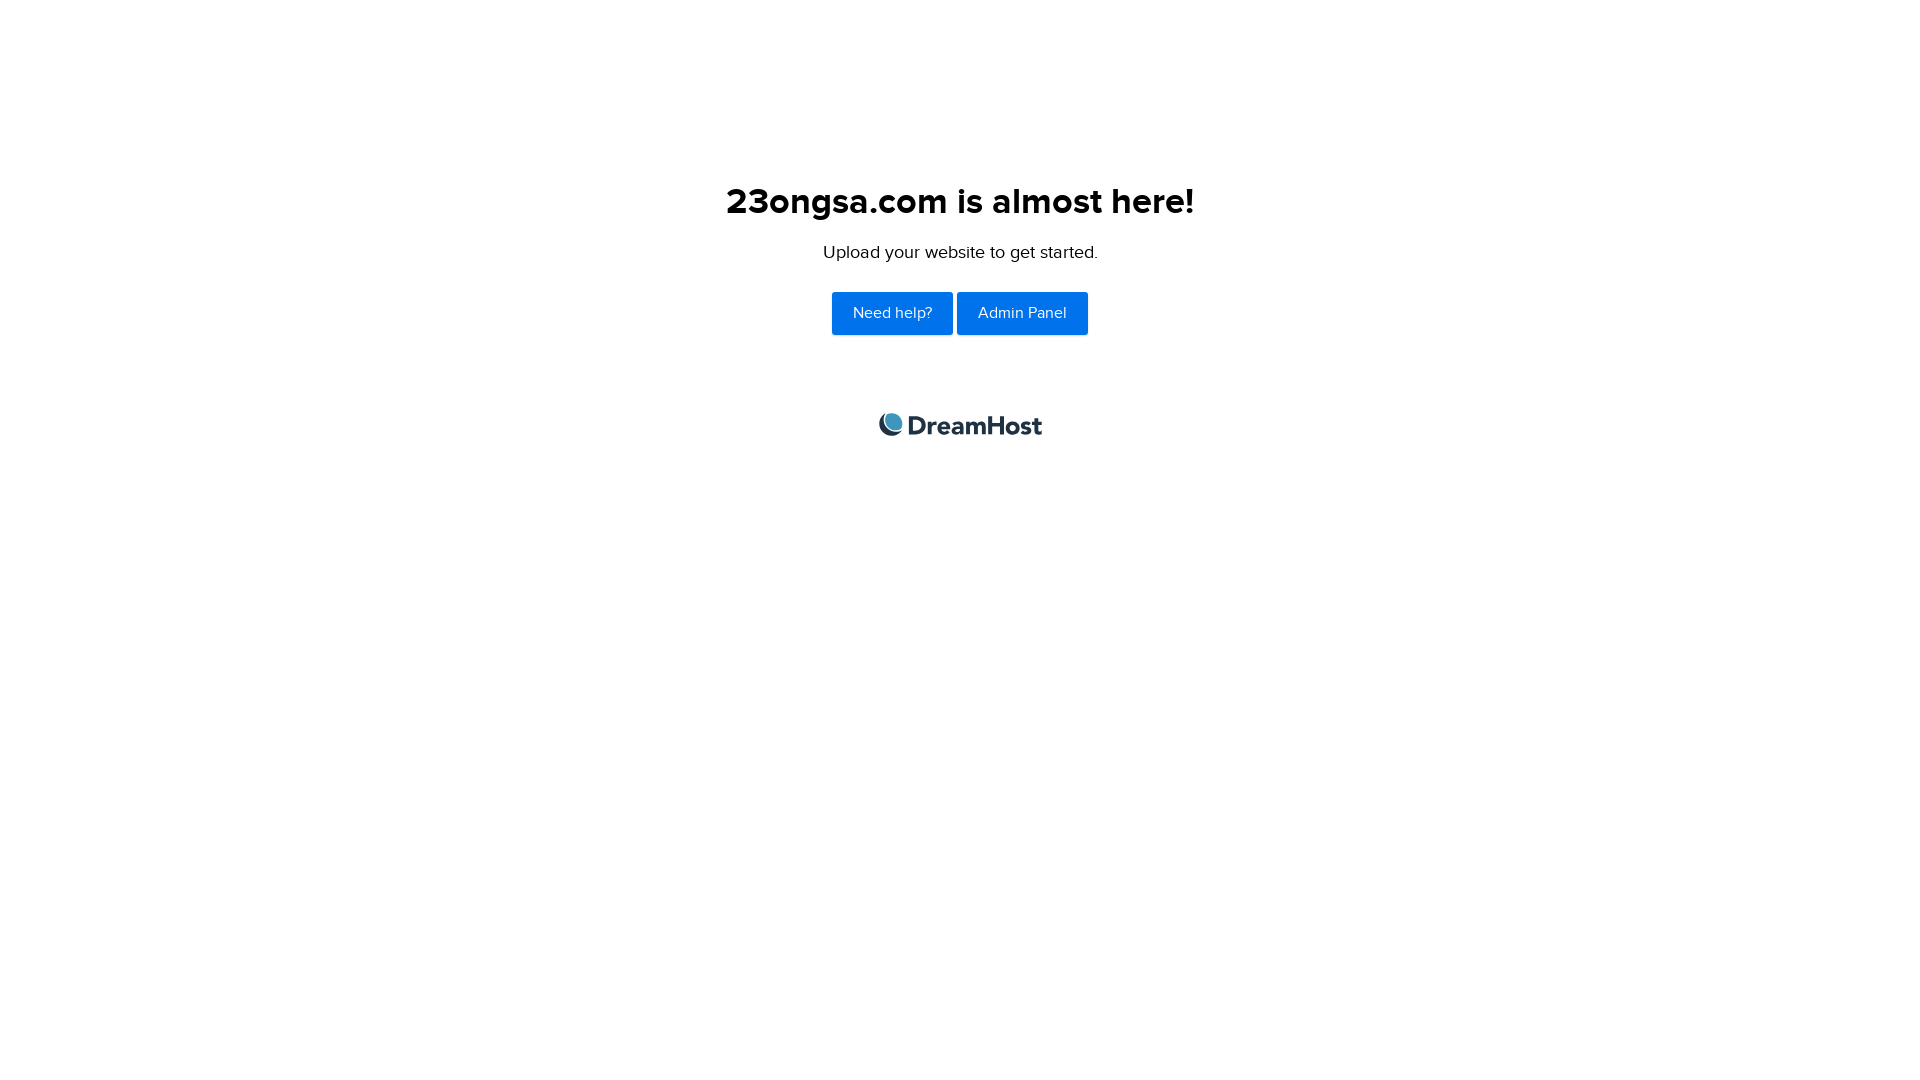 Image resolution: width=1920 pixels, height=1080 pixels. I want to click on DreamHost, so click(960, 424).